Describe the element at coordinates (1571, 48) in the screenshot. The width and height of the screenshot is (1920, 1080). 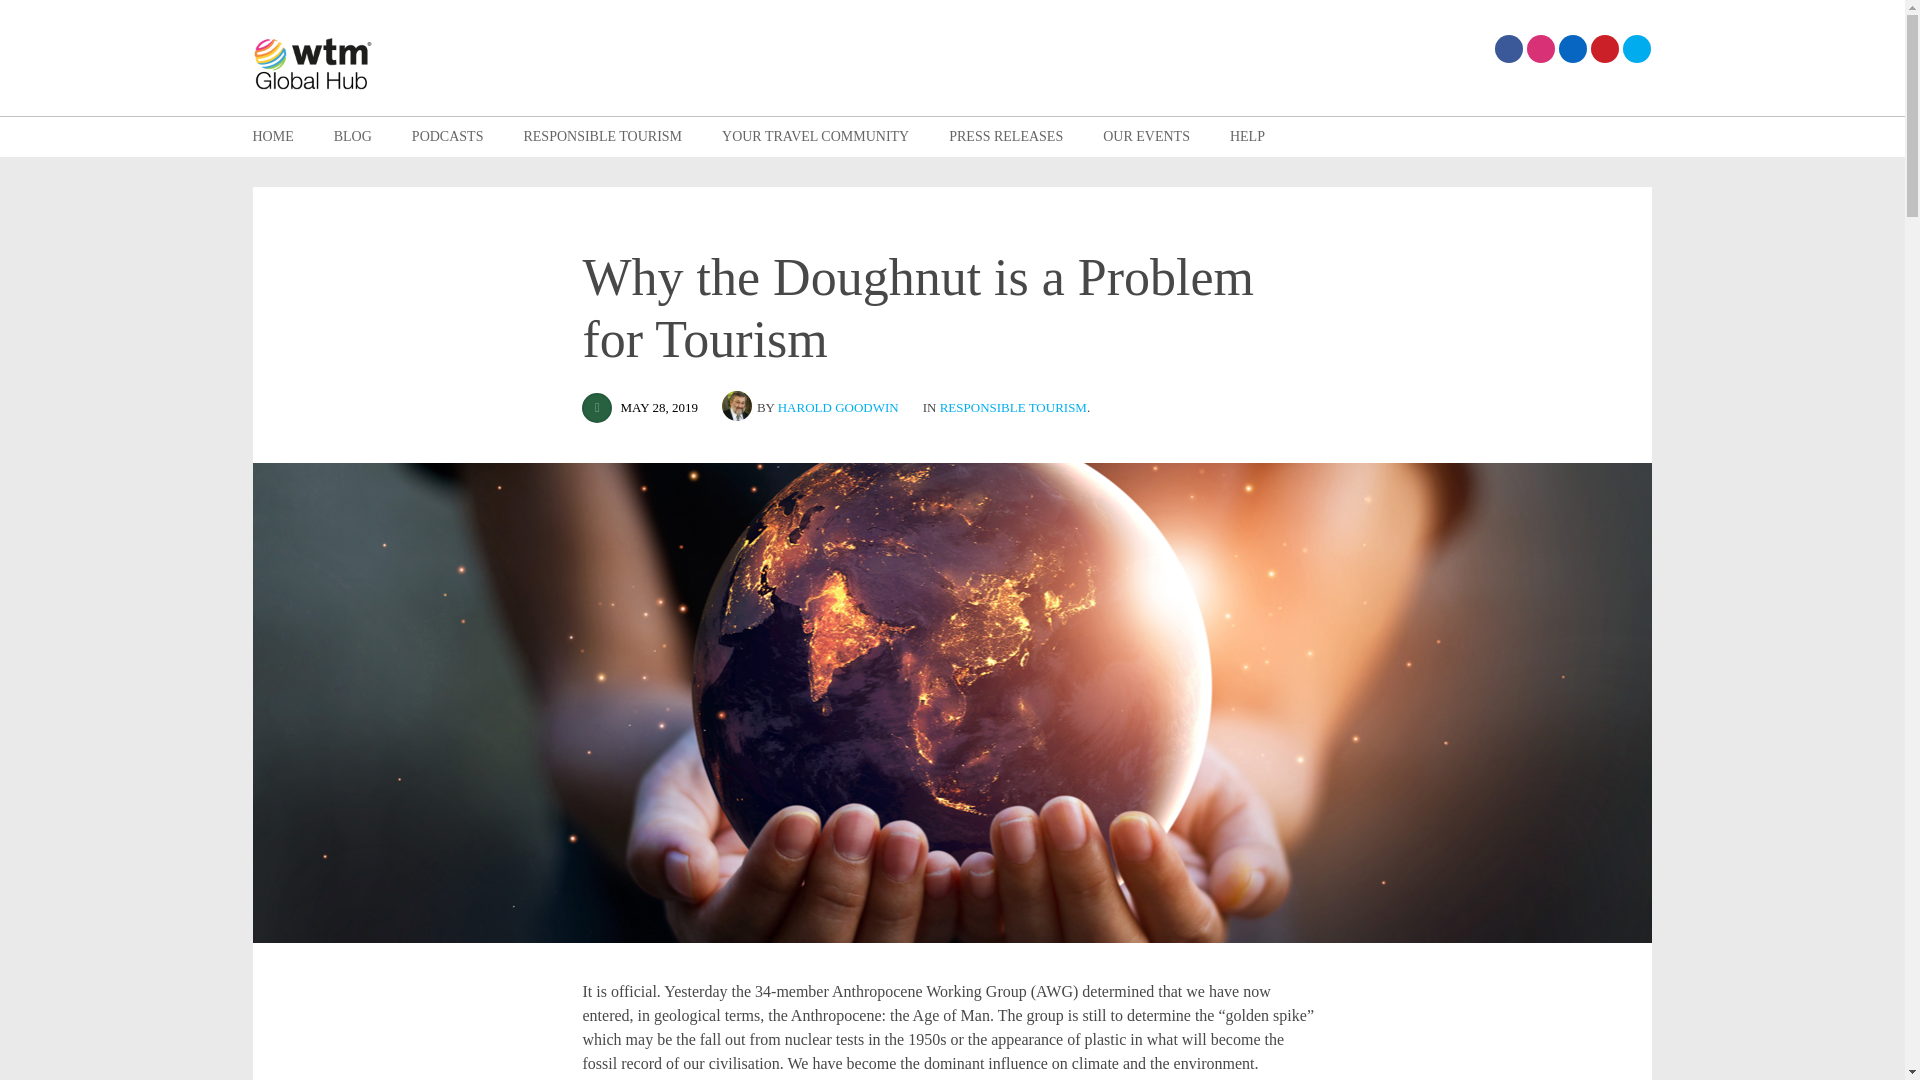
I see `Linkedin` at that location.